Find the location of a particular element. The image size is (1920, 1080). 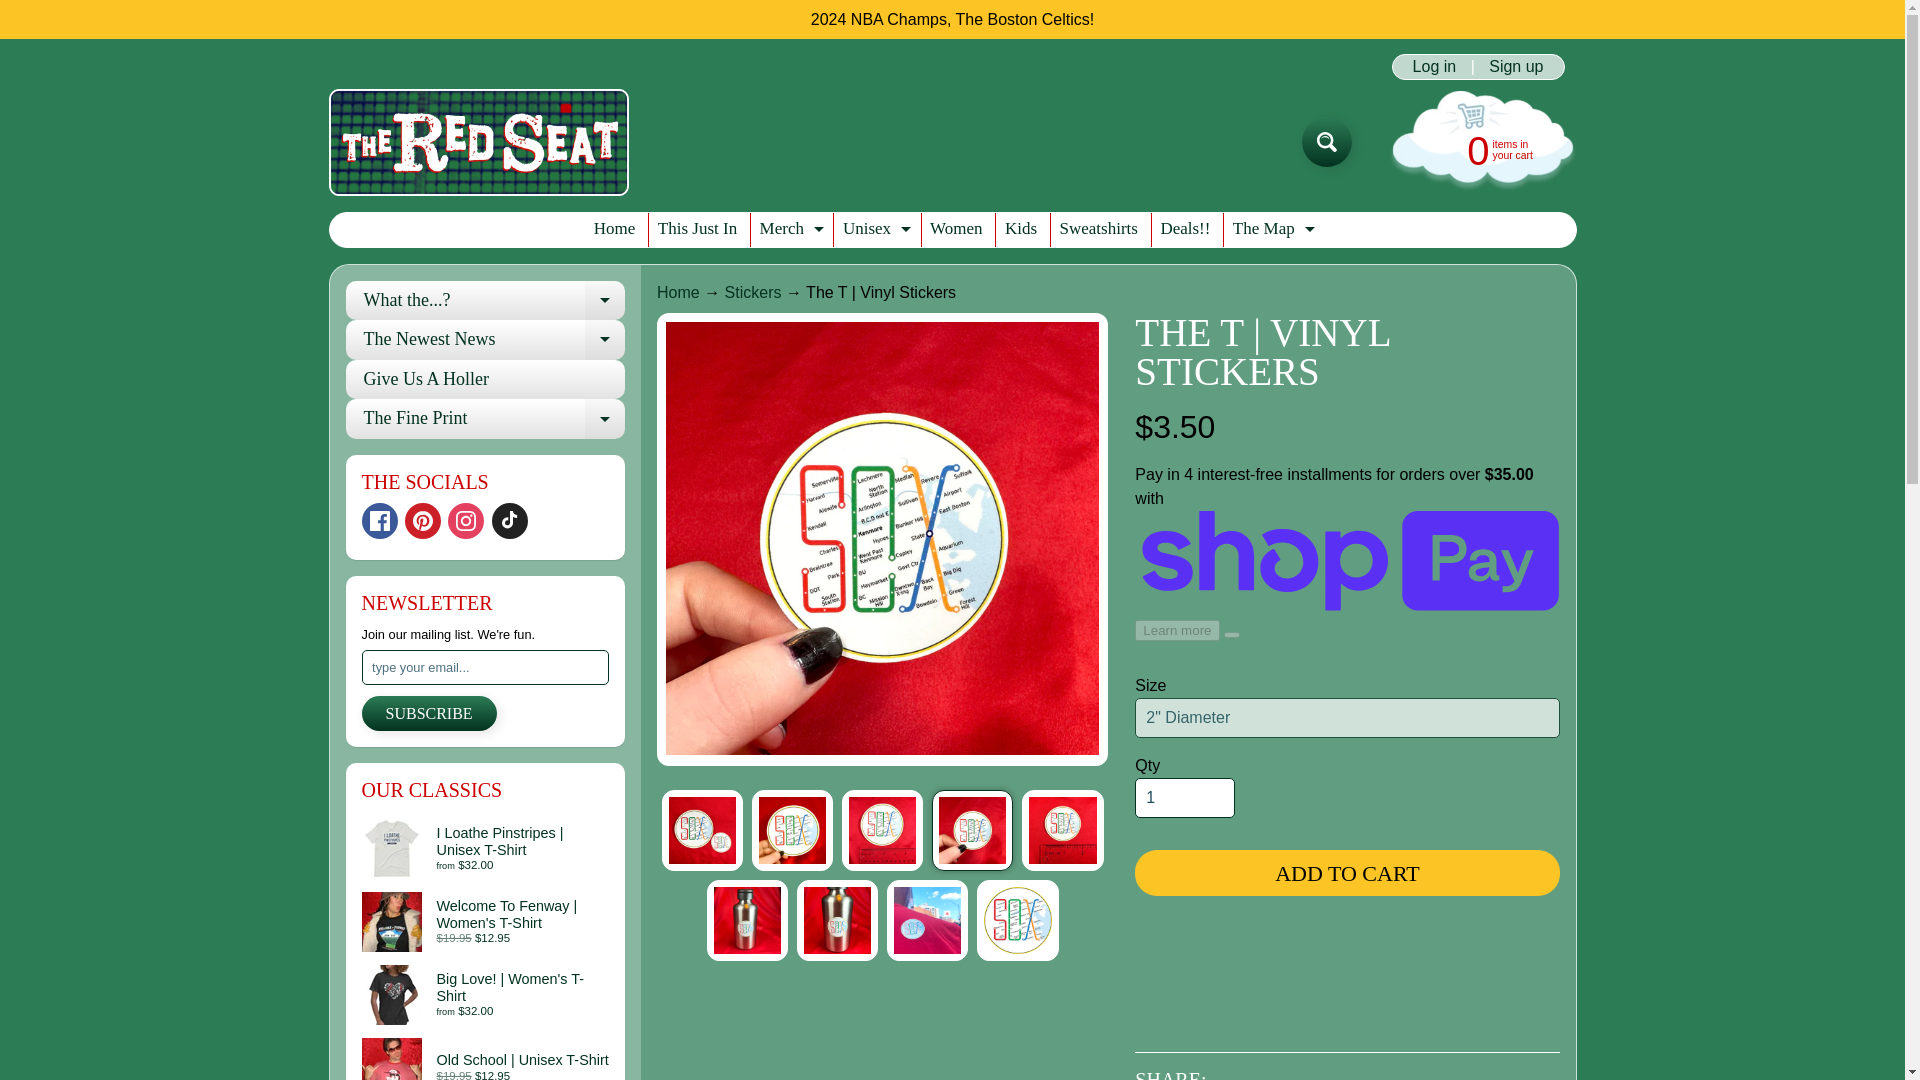

Instagram is located at coordinates (1020, 230).